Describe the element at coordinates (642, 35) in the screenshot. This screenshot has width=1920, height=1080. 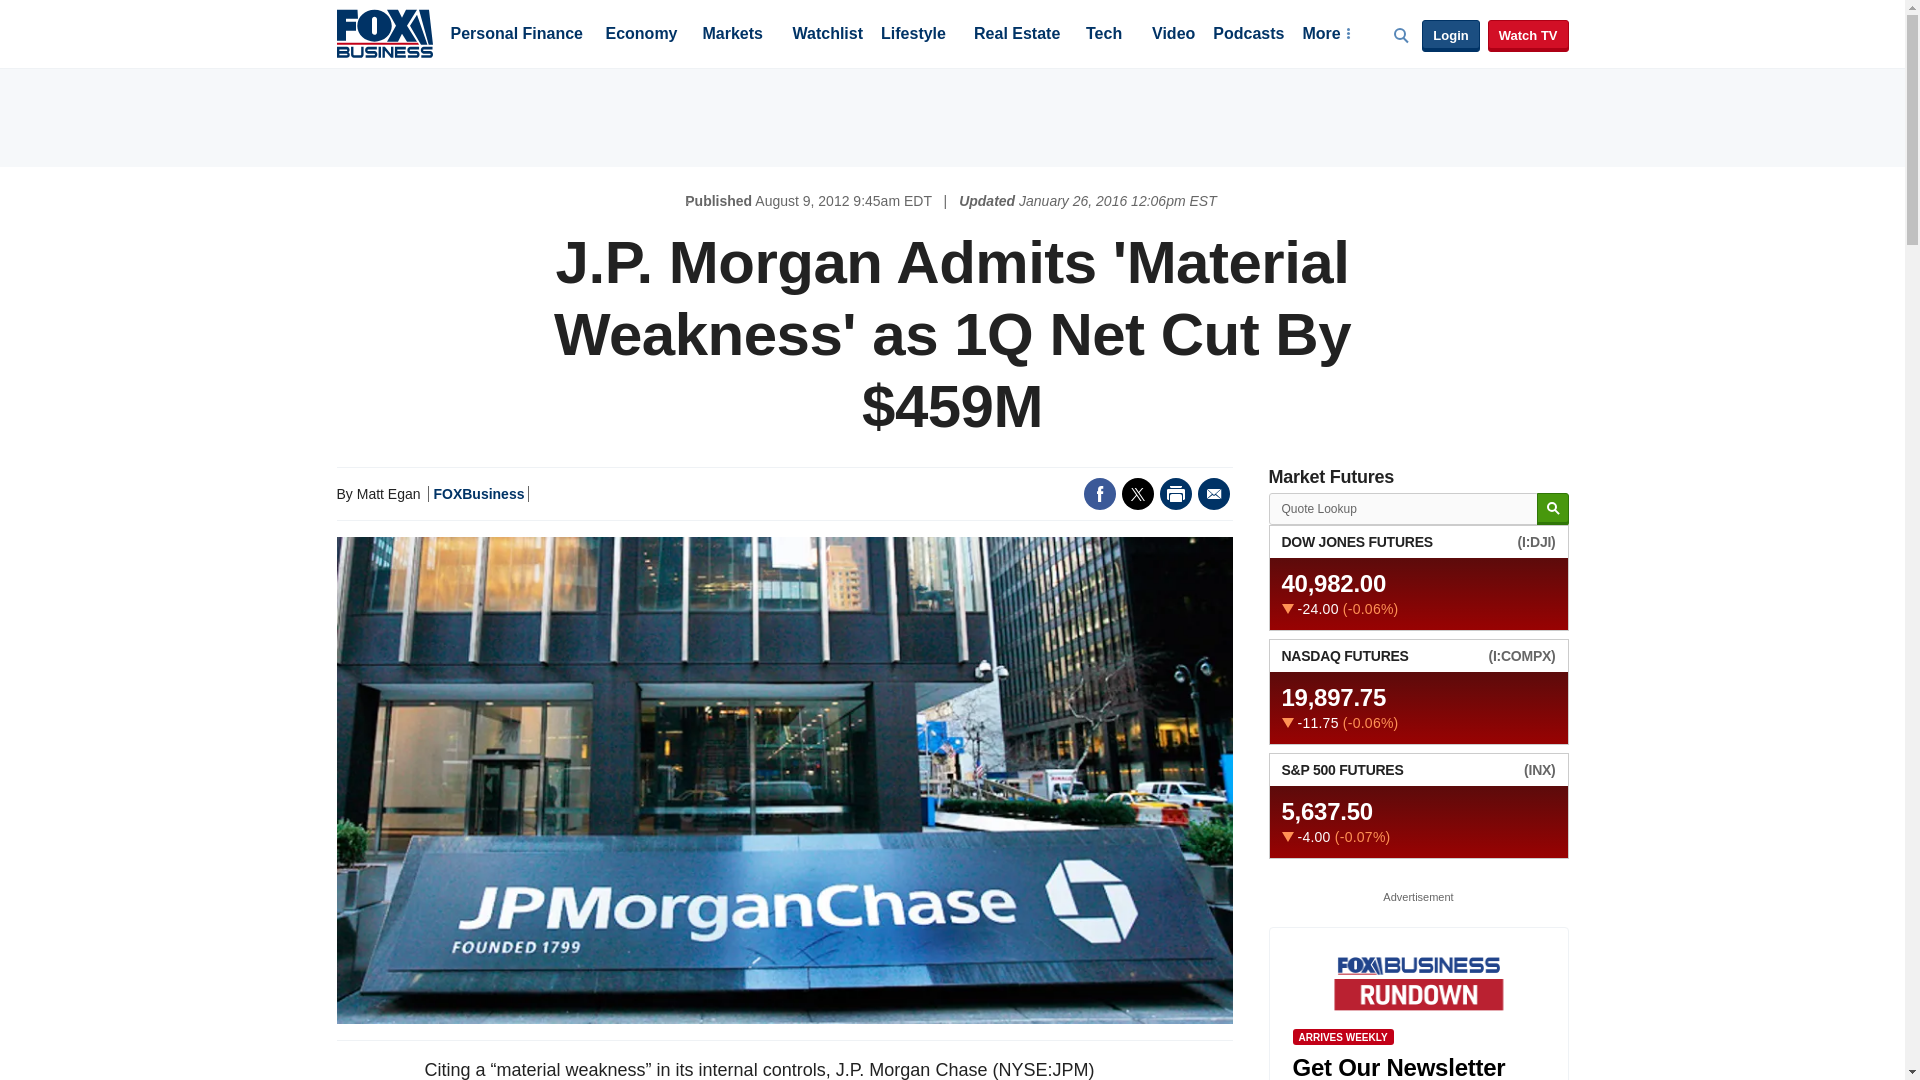
I see `Economy` at that location.